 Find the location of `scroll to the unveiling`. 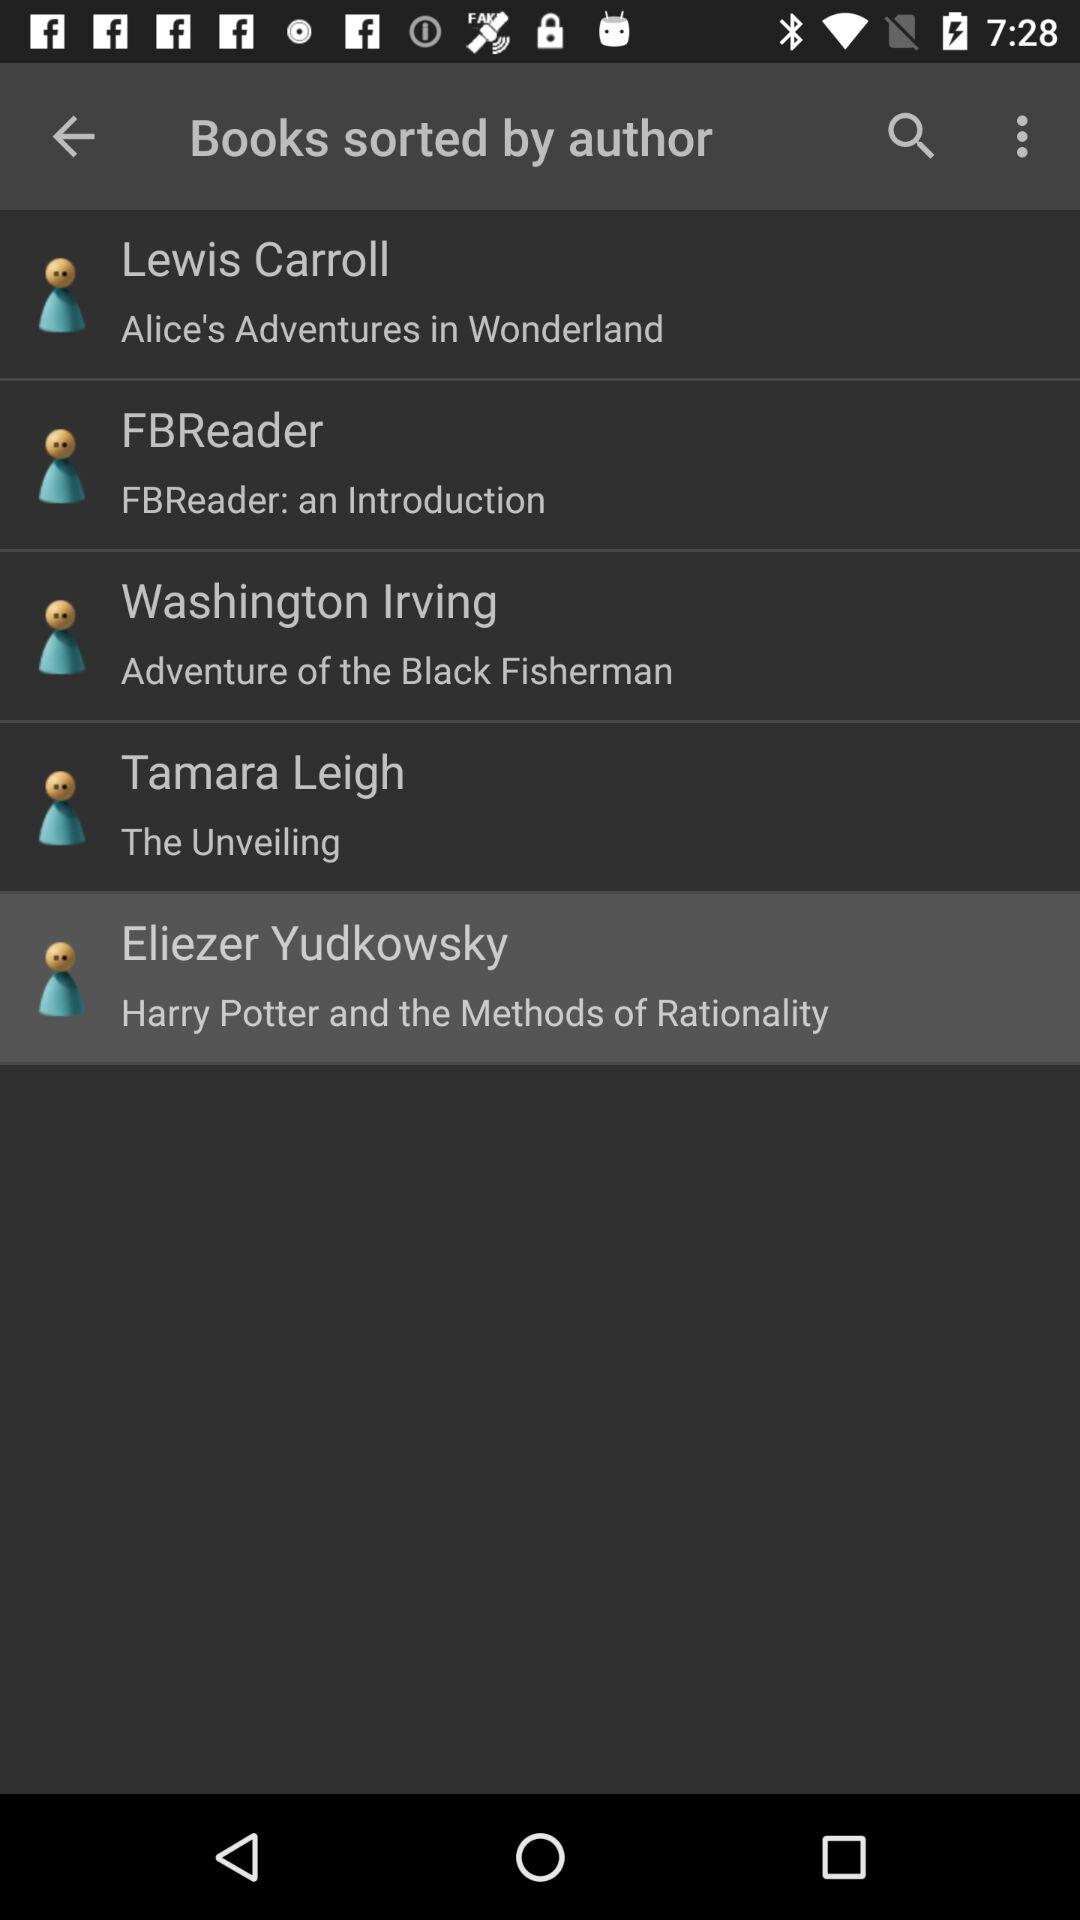

scroll to the unveiling is located at coordinates (230, 840).